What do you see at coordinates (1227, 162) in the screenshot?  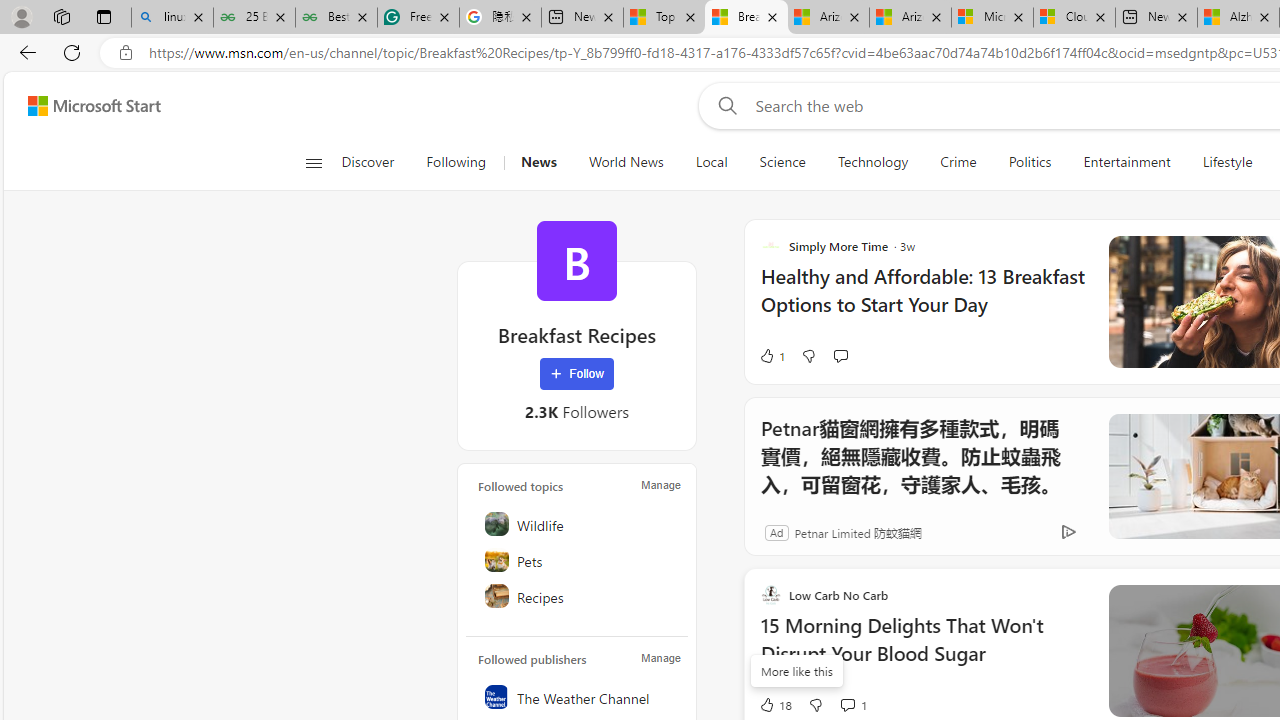 I see `Lifestyle` at bounding box center [1227, 162].